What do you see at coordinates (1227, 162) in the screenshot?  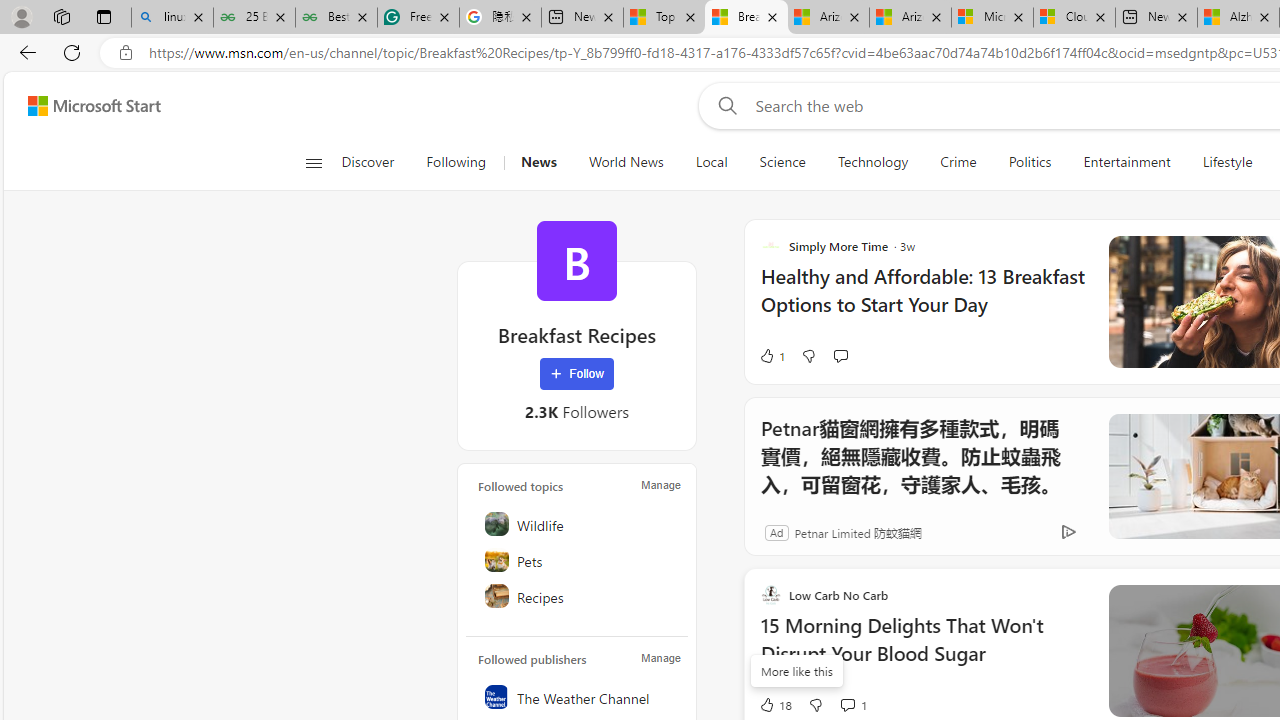 I see `Lifestyle` at bounding box center [1227, 162].